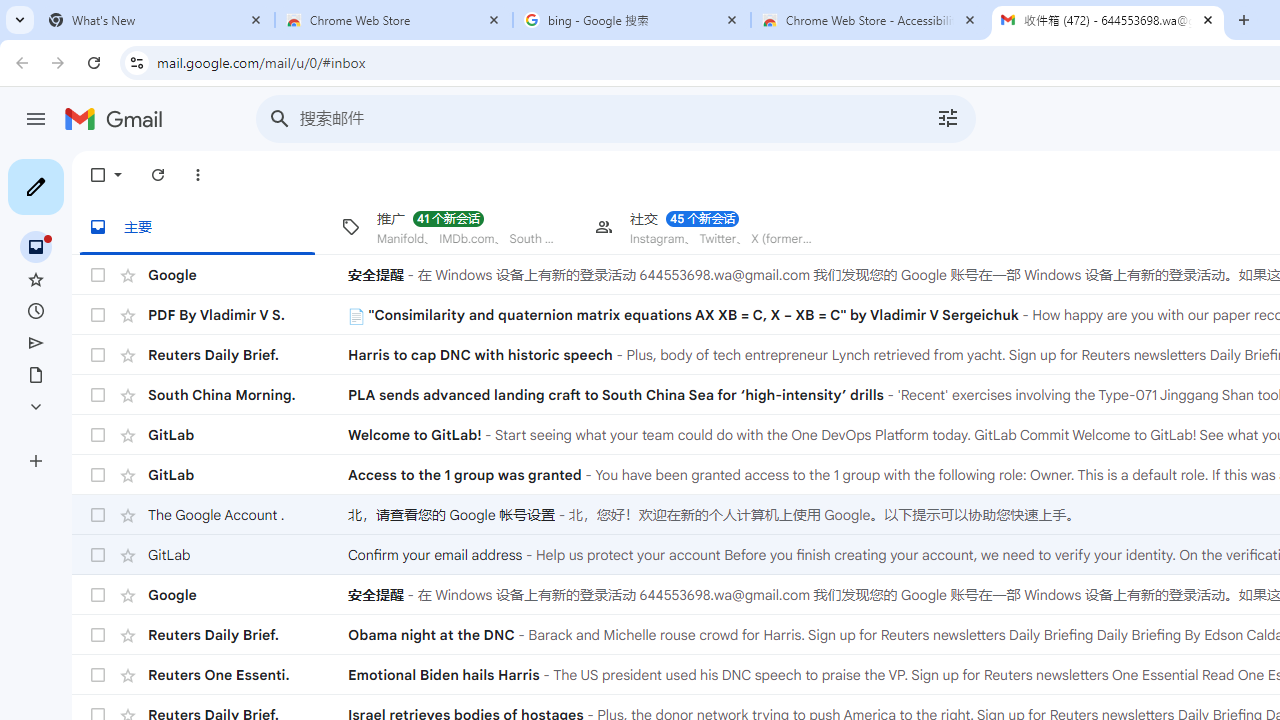  I want to click on Chrome Web Store - Accessibility, so click(870, 20).